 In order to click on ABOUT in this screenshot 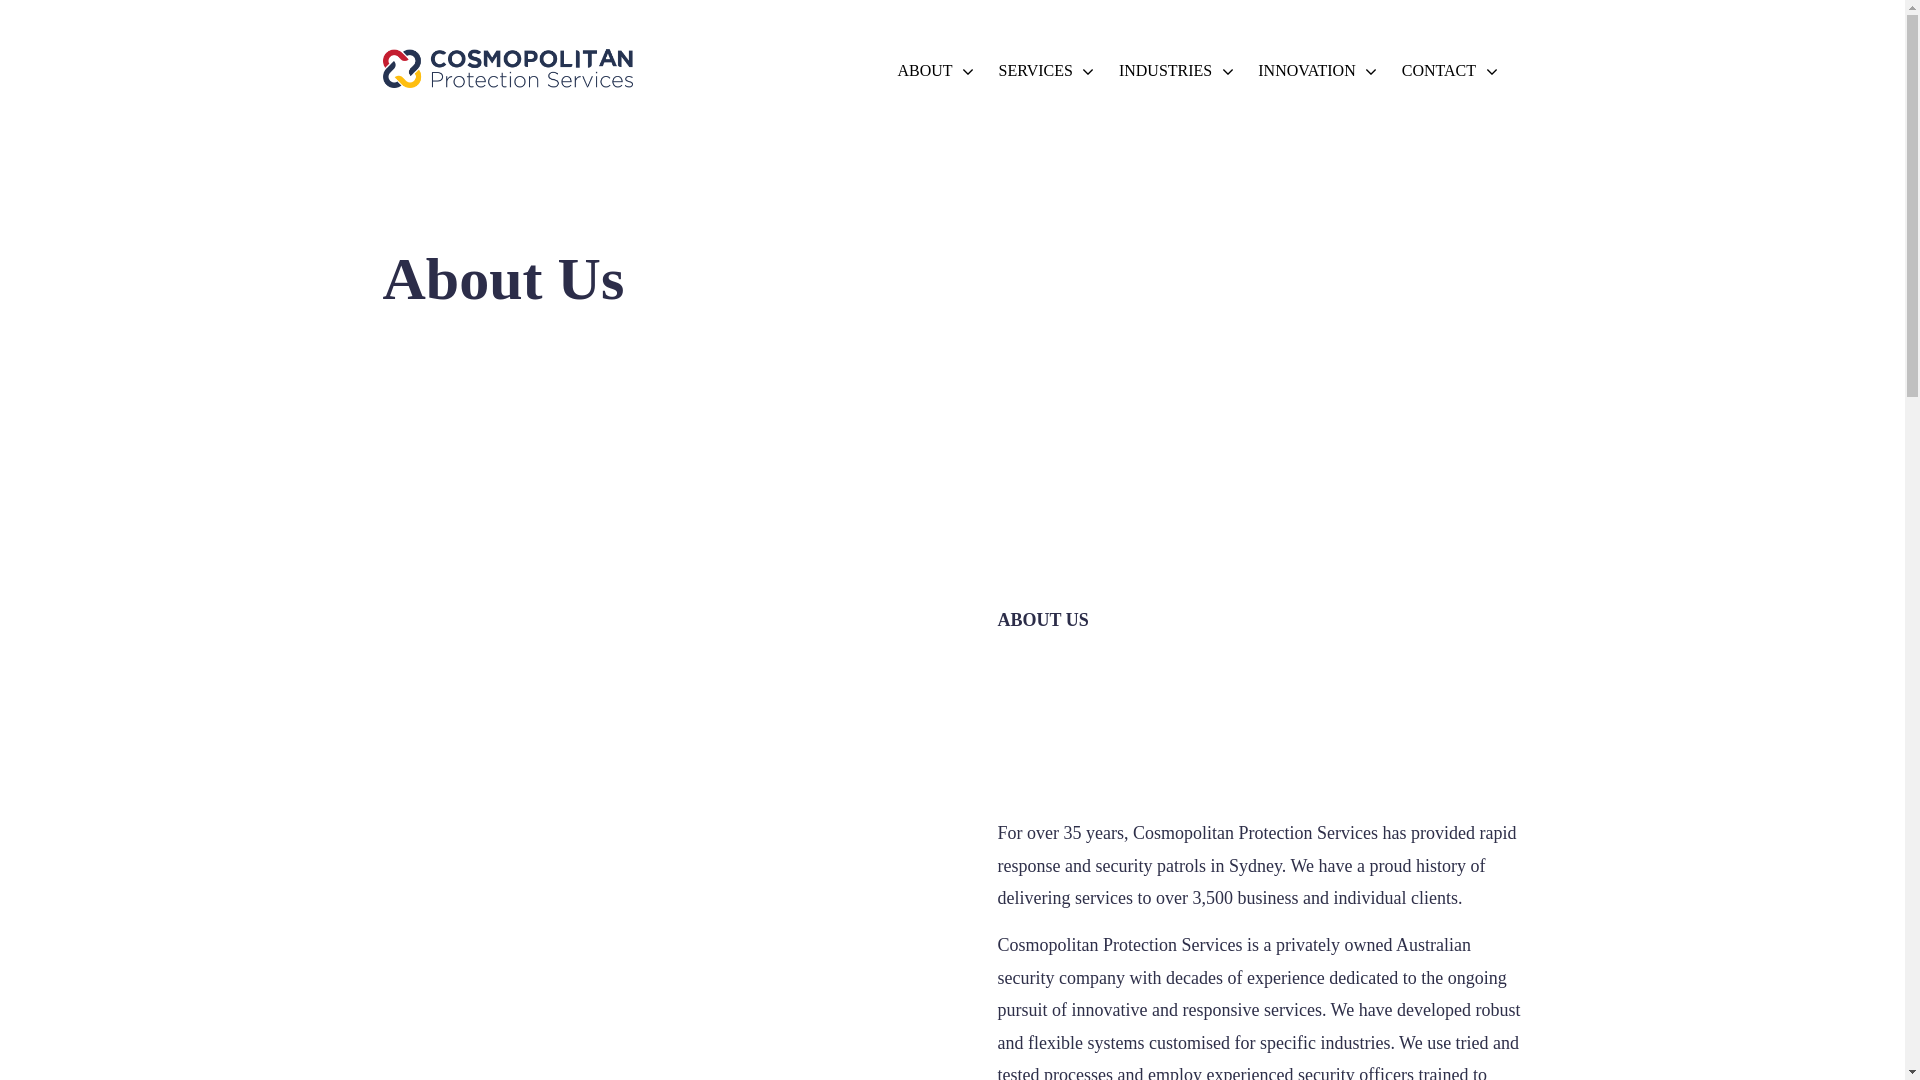, I will do `click(926, 71)`.